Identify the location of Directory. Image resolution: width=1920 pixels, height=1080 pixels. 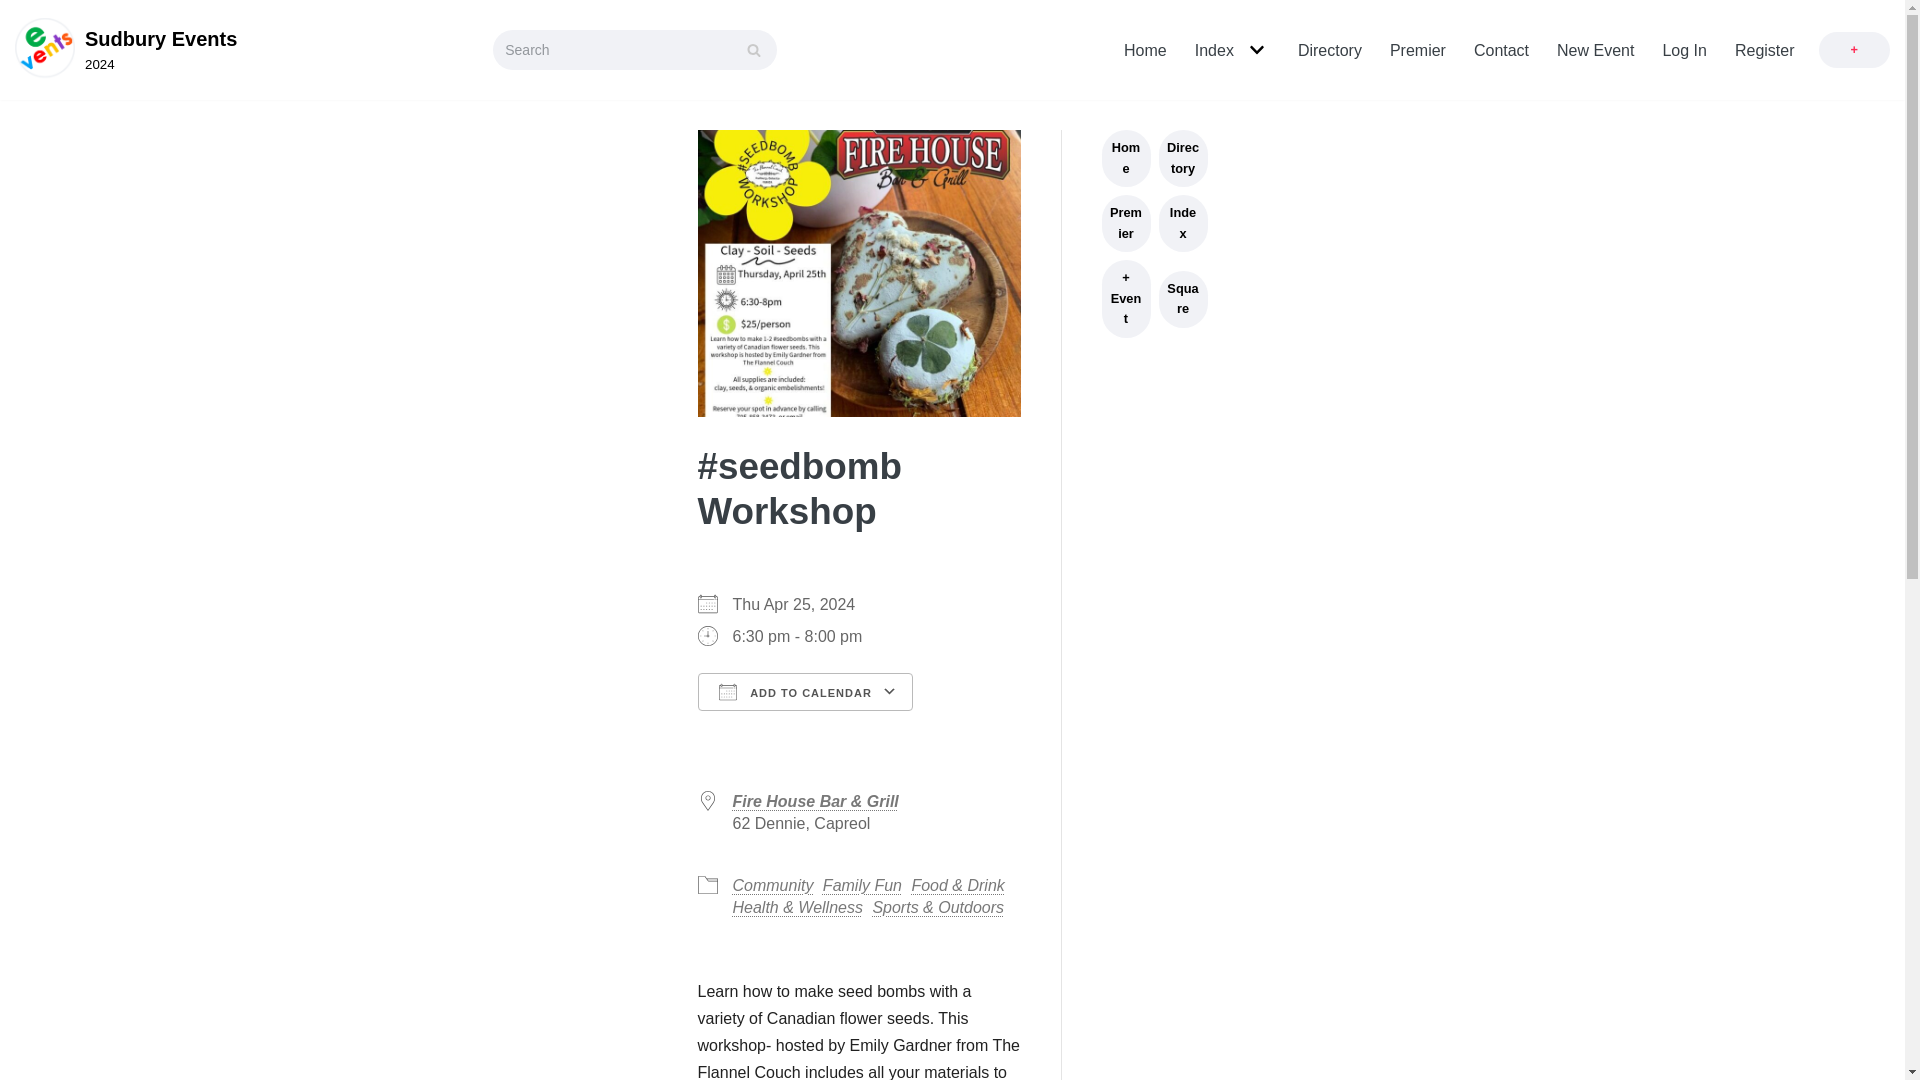
(1214, 50).